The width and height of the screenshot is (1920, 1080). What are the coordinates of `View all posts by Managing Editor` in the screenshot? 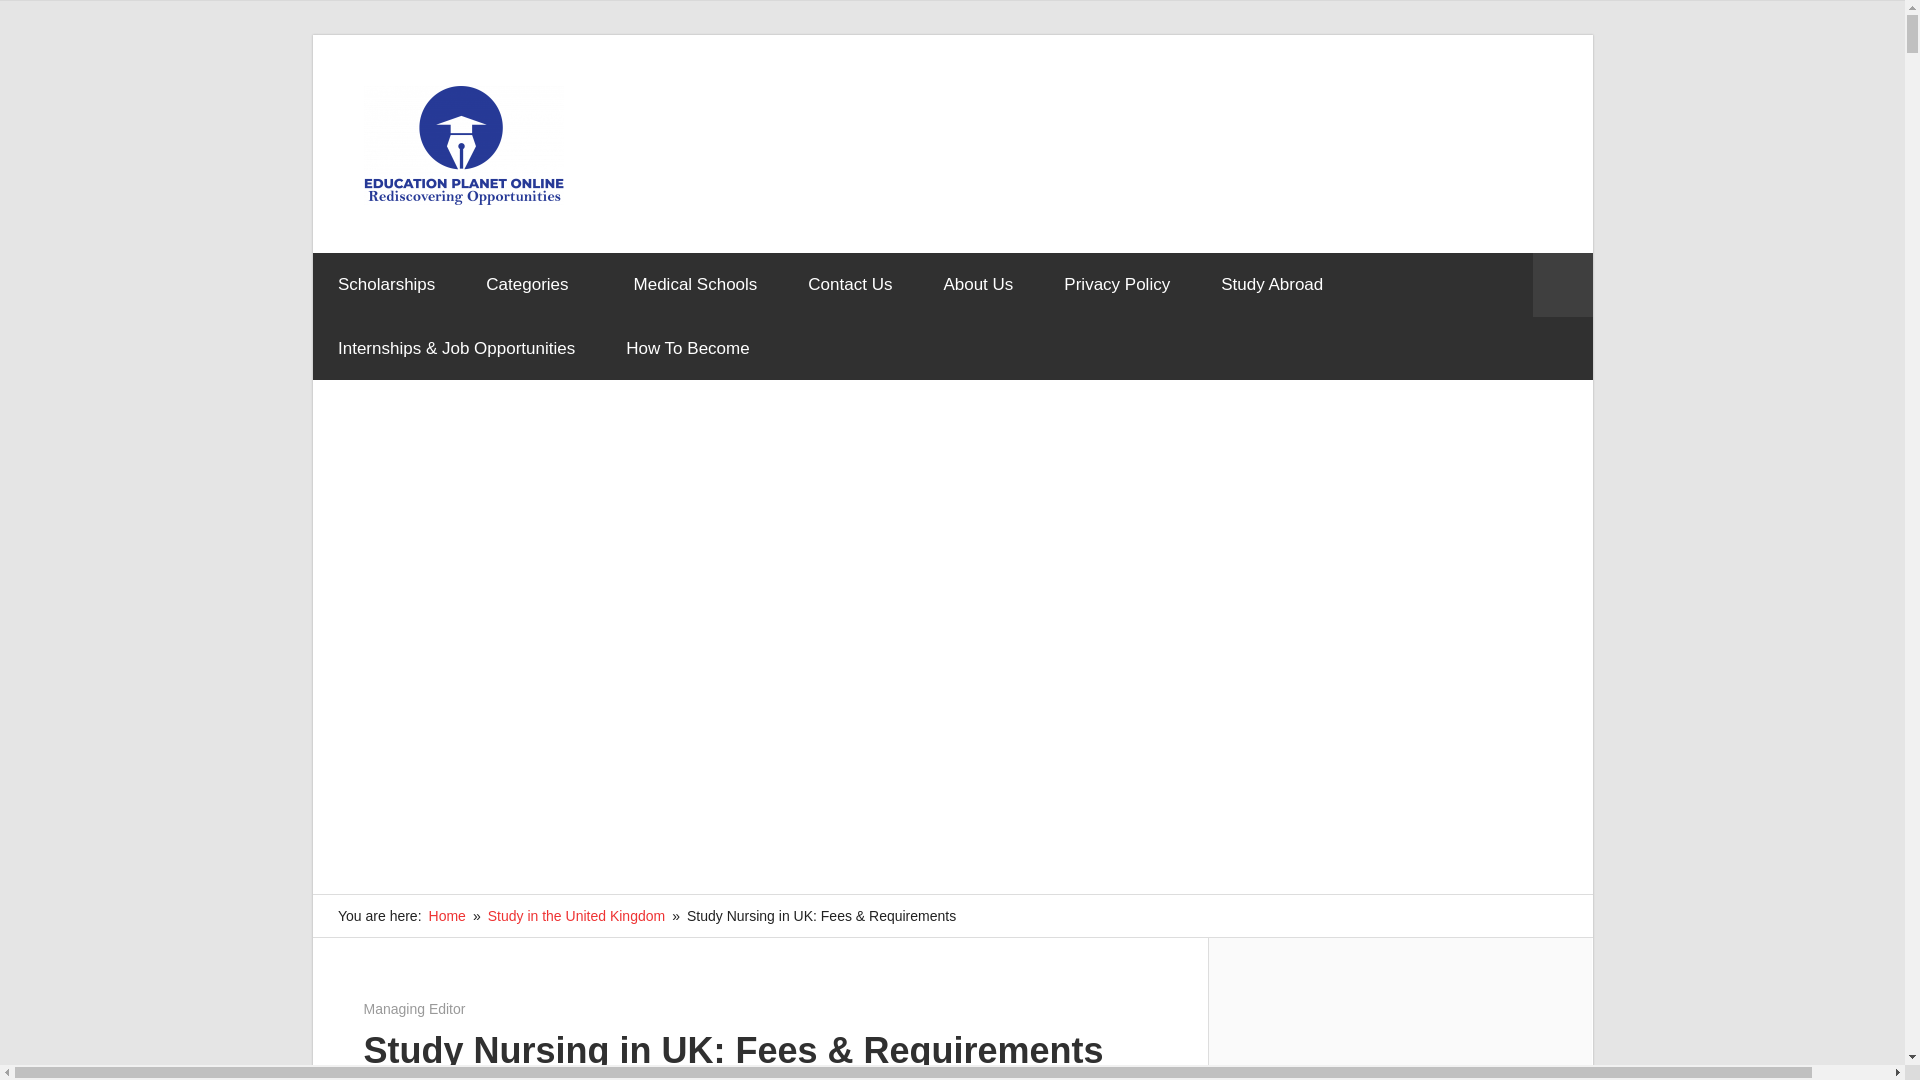 It's located at (415, 1008).